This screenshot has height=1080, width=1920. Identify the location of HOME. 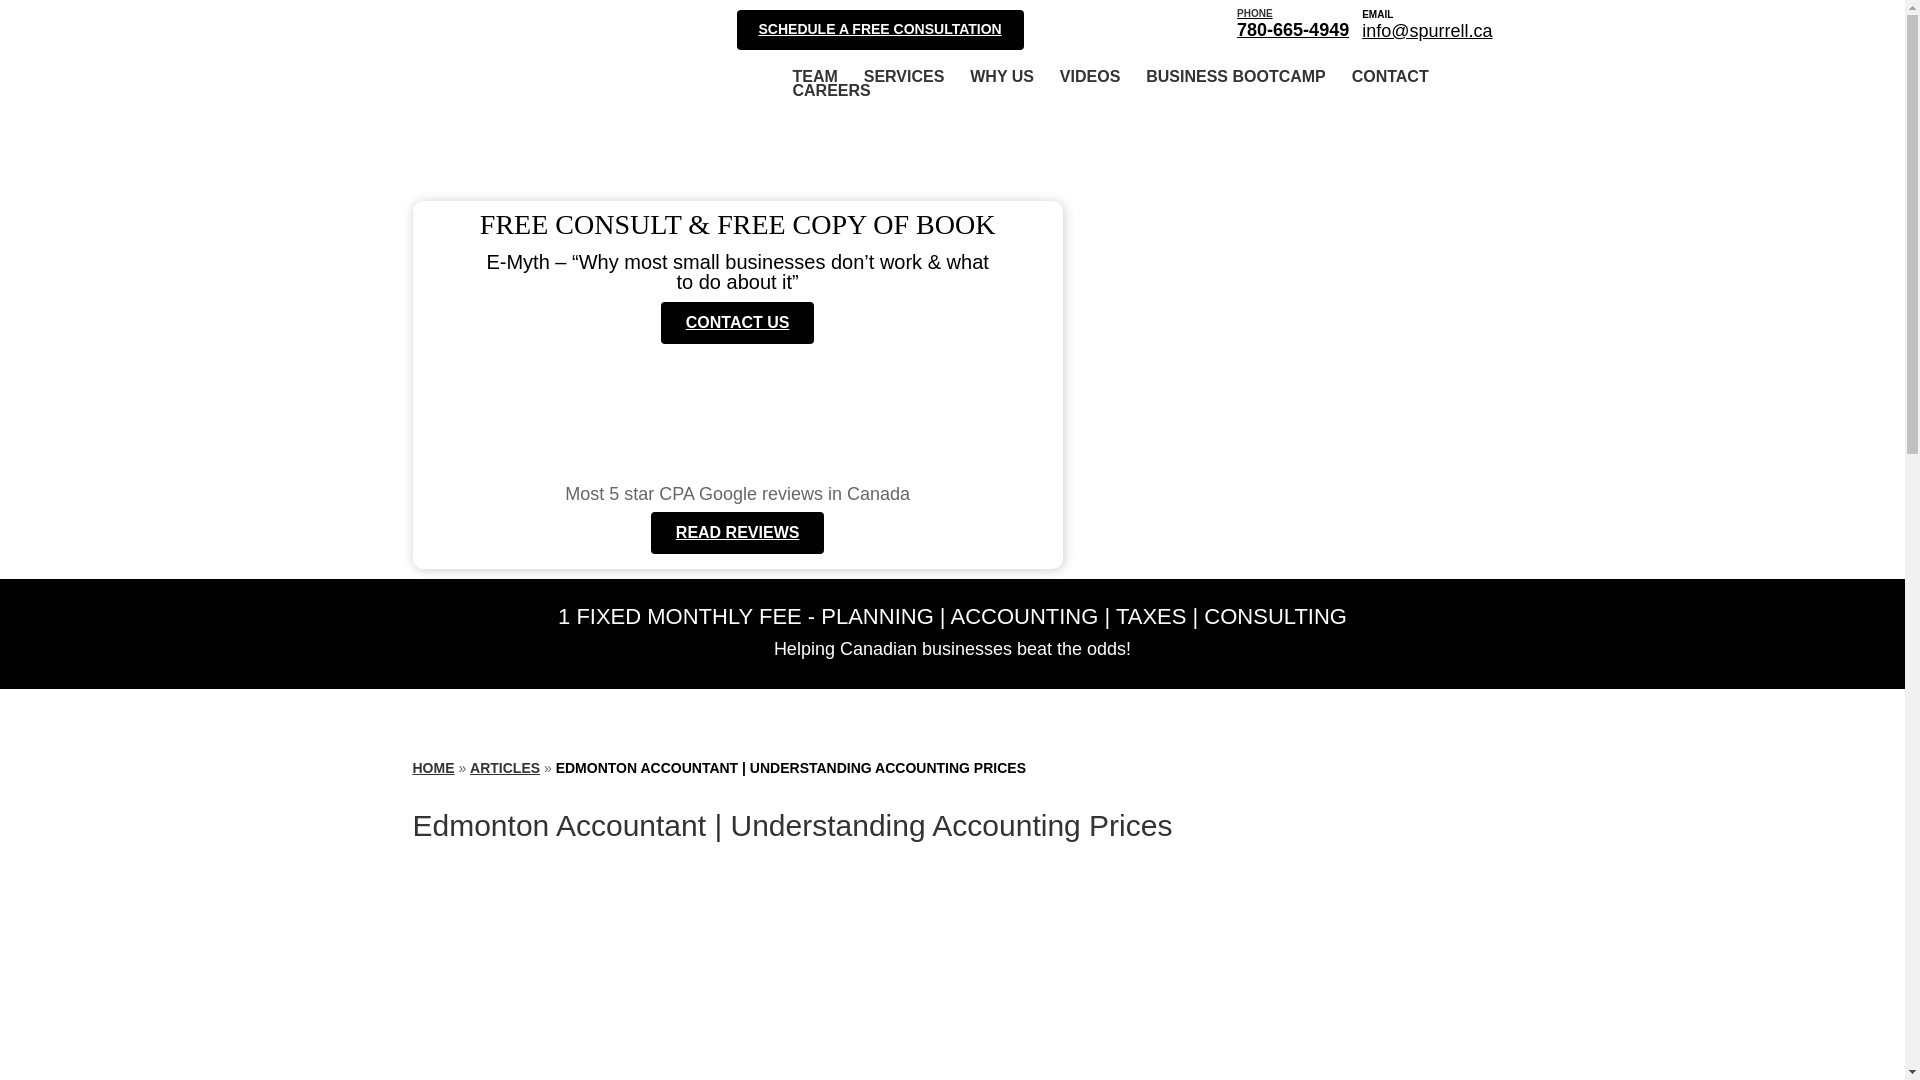
(1292, 22).